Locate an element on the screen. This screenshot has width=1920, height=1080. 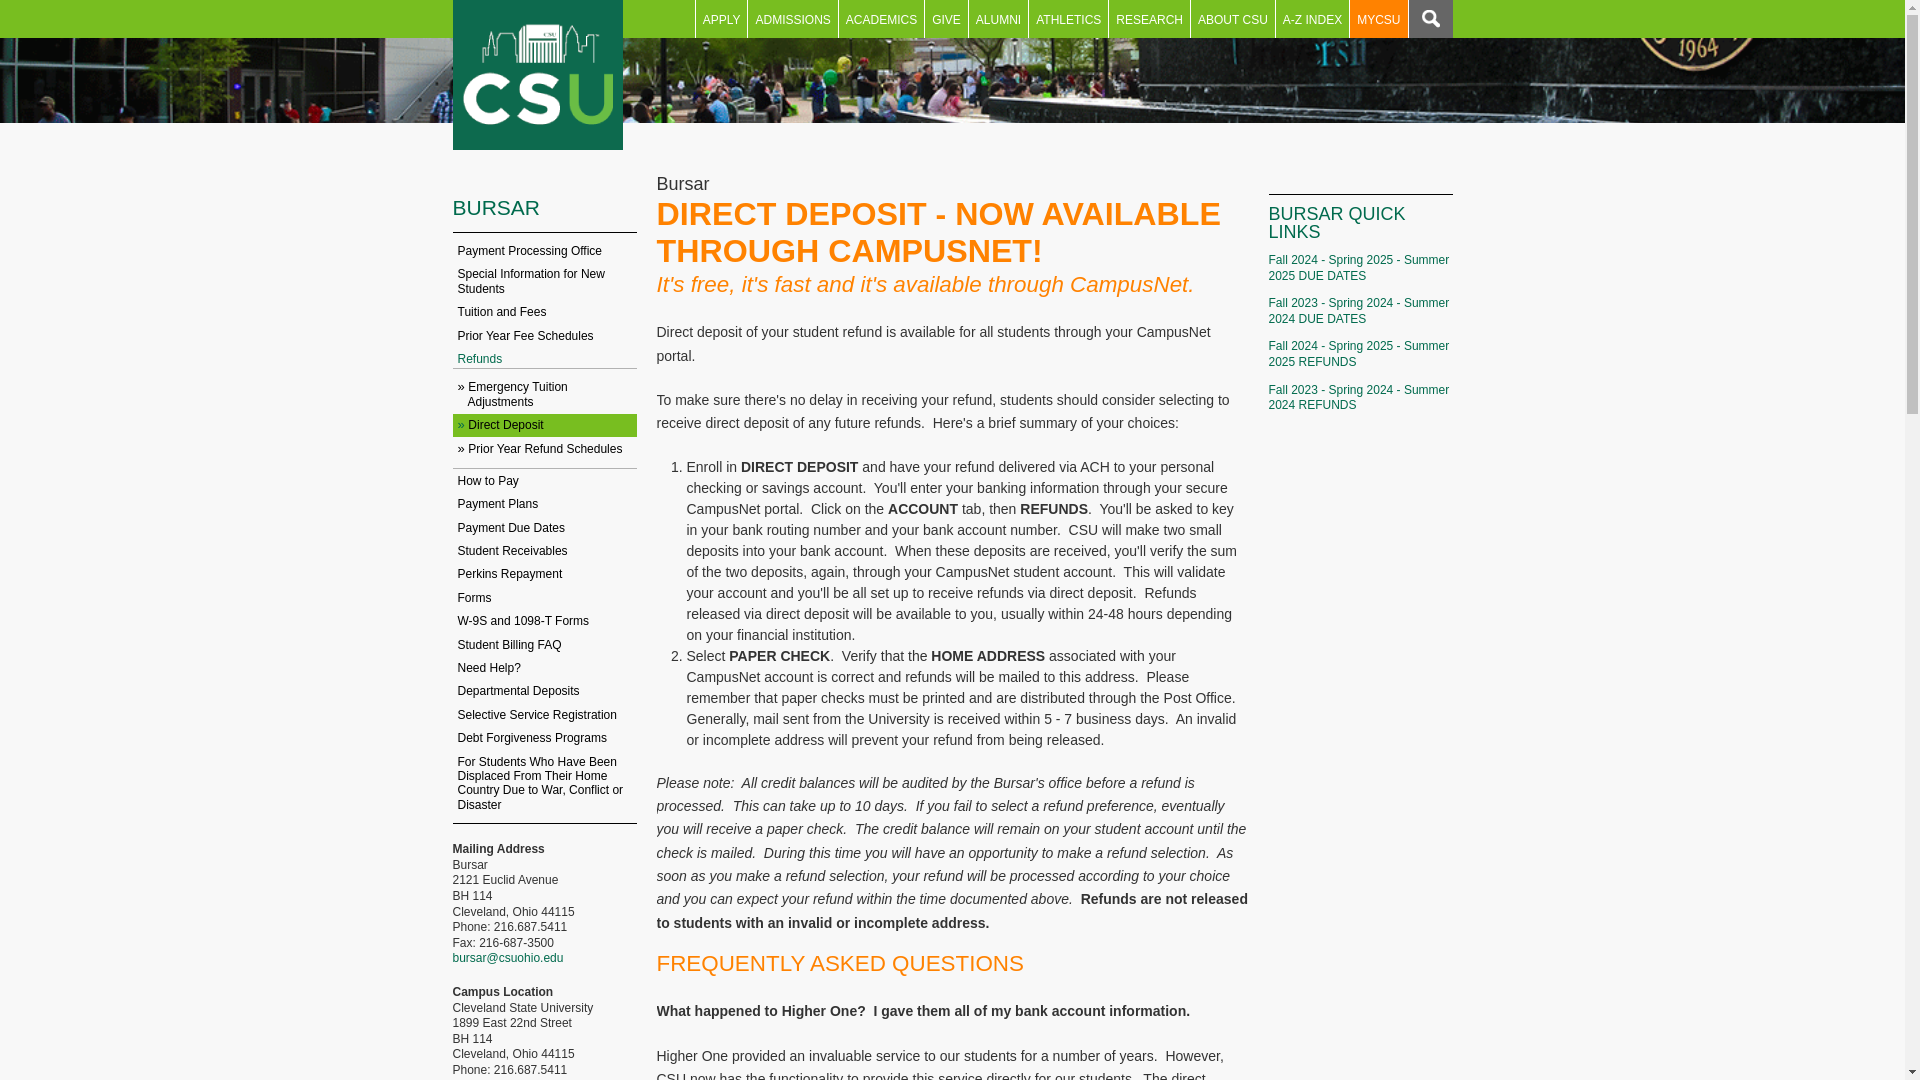
Search this site is located at coordinates (1429, 18).